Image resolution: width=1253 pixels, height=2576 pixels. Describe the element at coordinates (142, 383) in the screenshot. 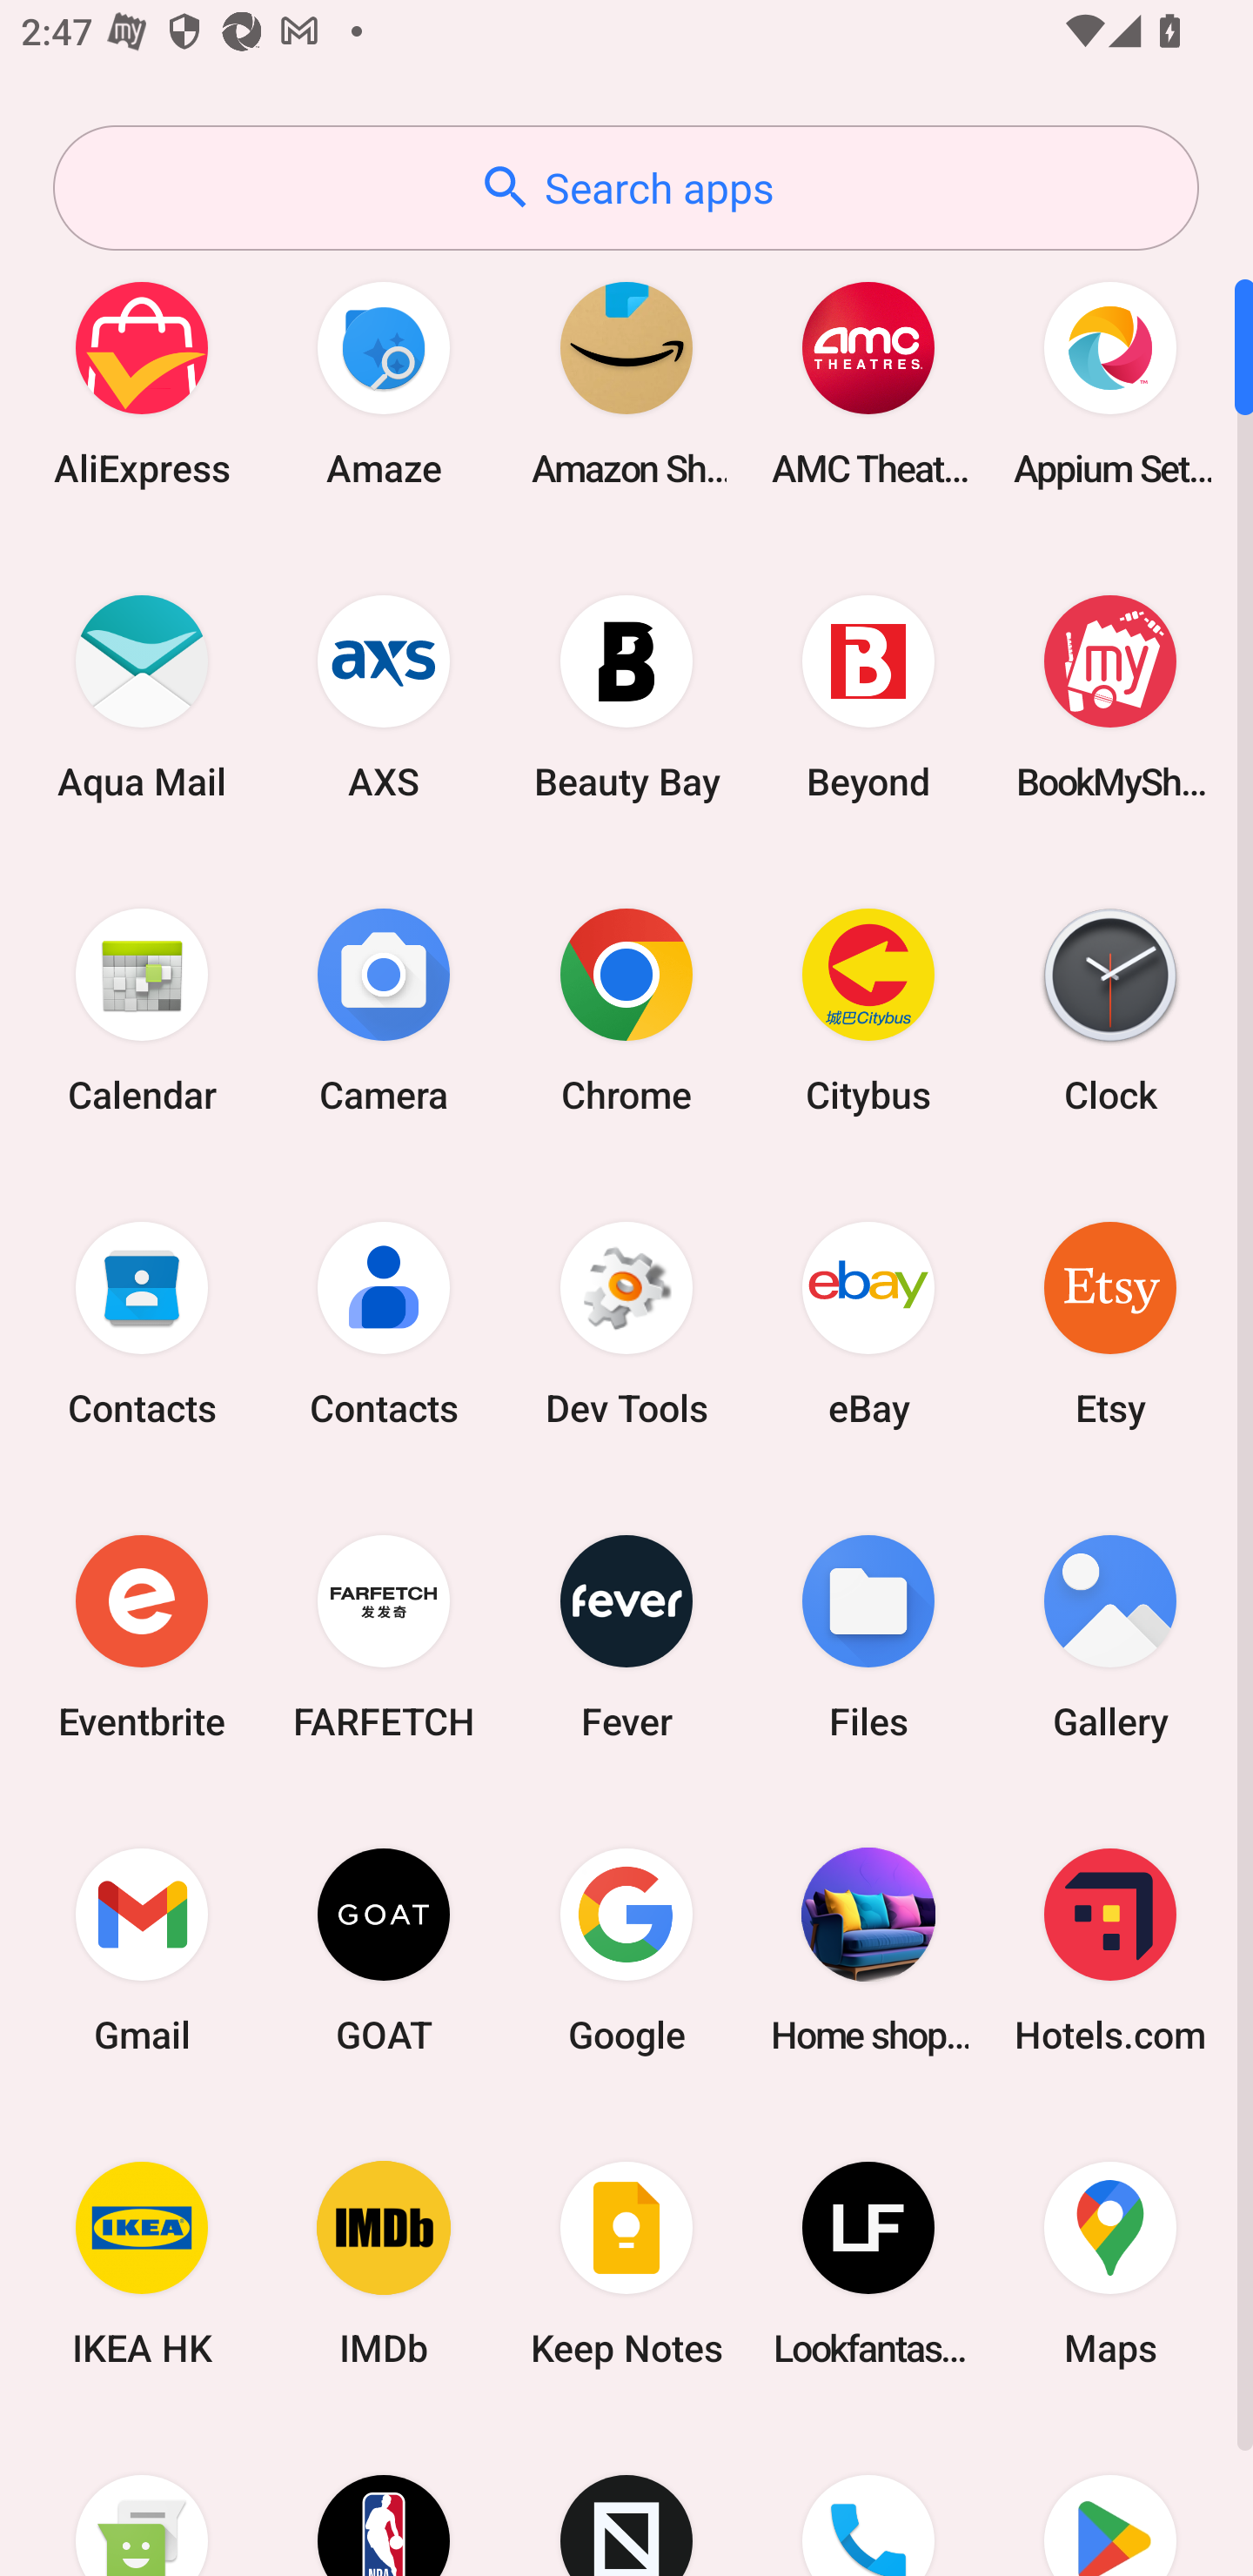

I see `AliExpress` at that location.